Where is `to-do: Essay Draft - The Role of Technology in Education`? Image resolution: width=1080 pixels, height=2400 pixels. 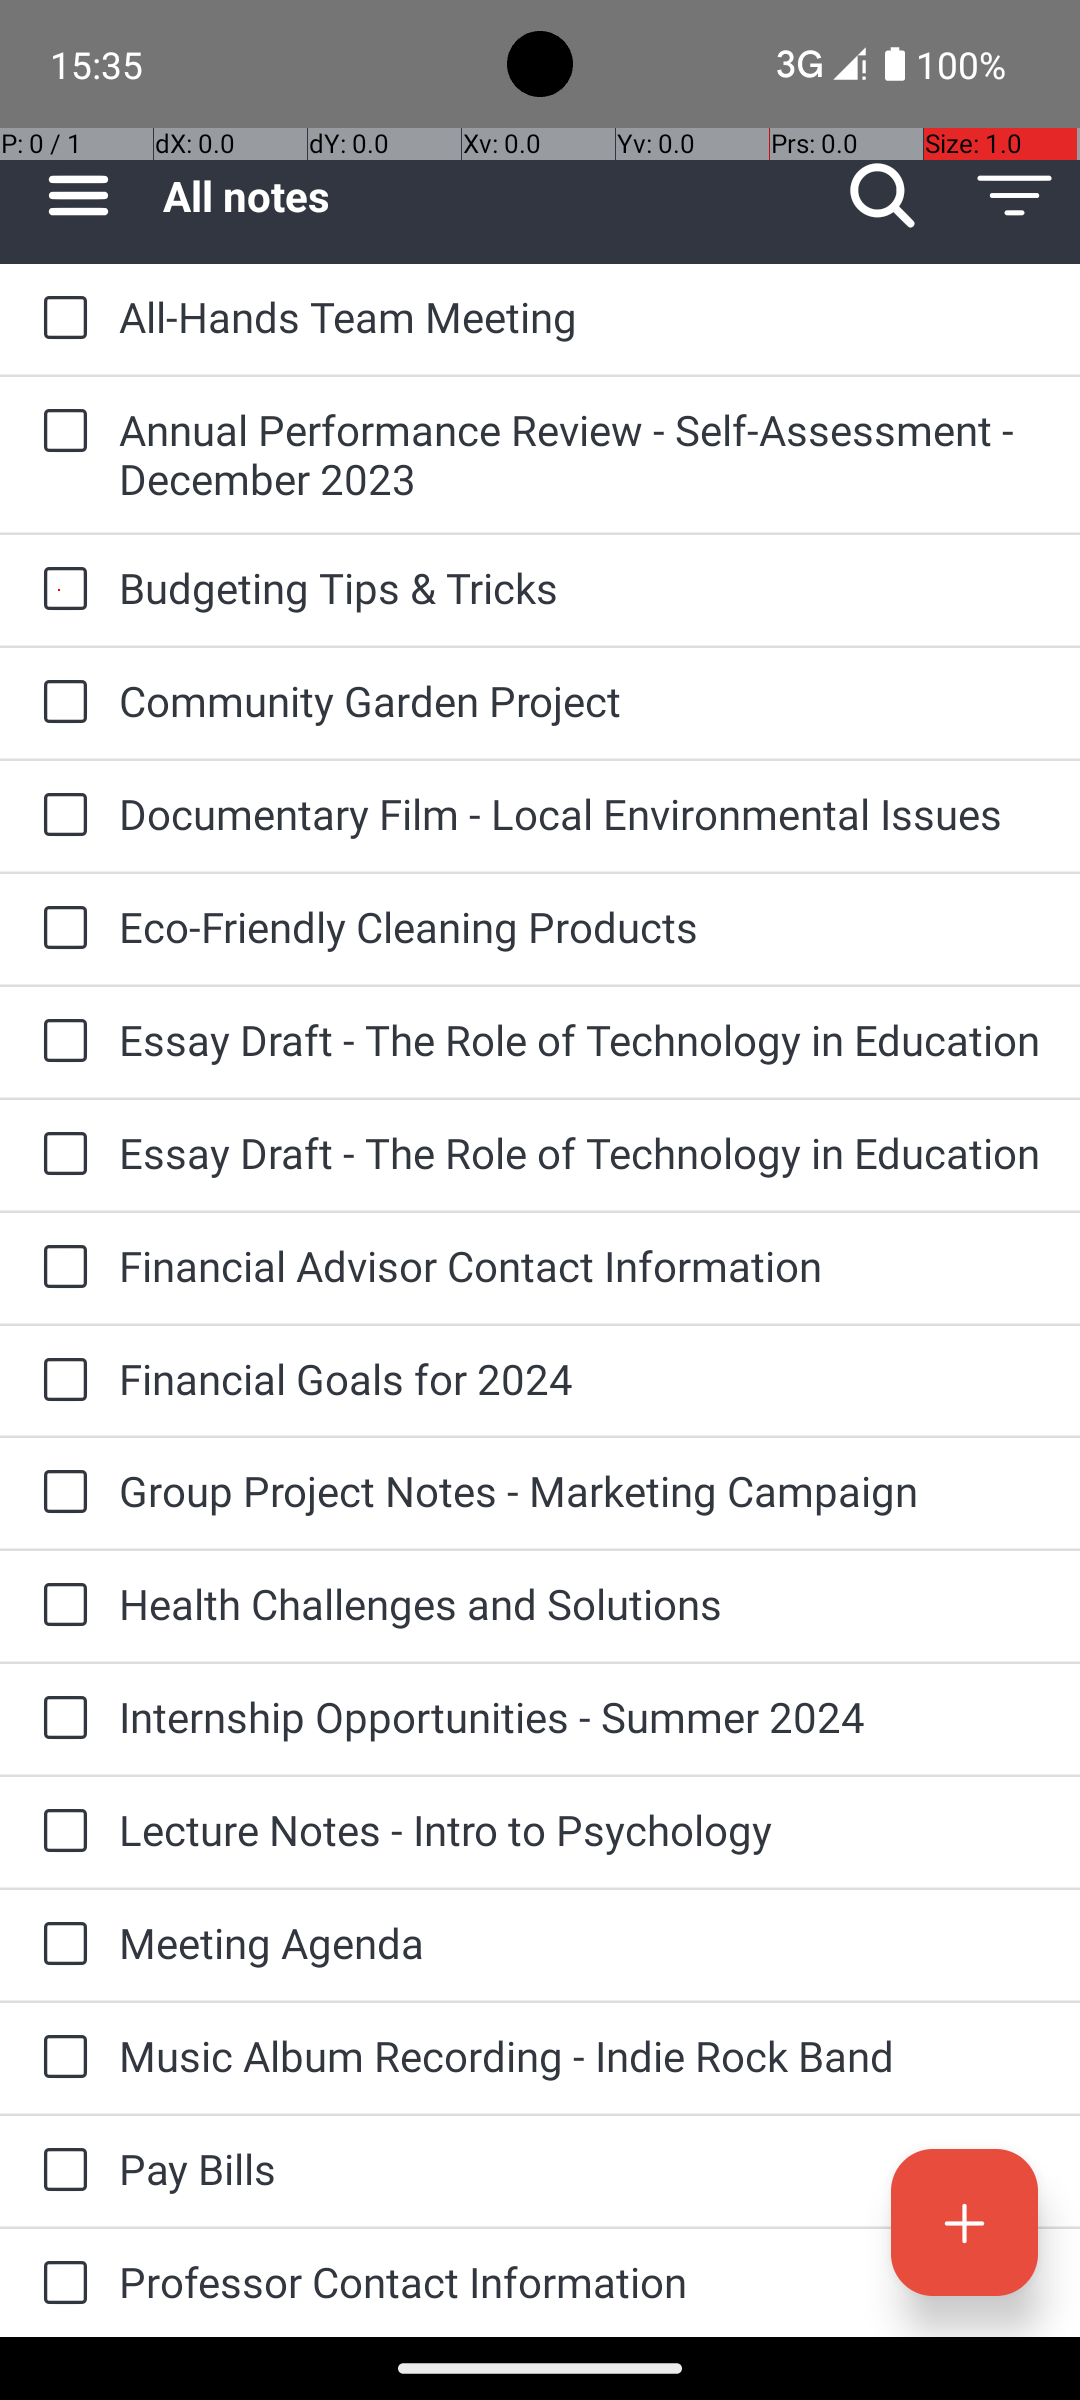
to-do: Essay Draft - The Role of Technology in Education is located at coordinates (60, 1042).